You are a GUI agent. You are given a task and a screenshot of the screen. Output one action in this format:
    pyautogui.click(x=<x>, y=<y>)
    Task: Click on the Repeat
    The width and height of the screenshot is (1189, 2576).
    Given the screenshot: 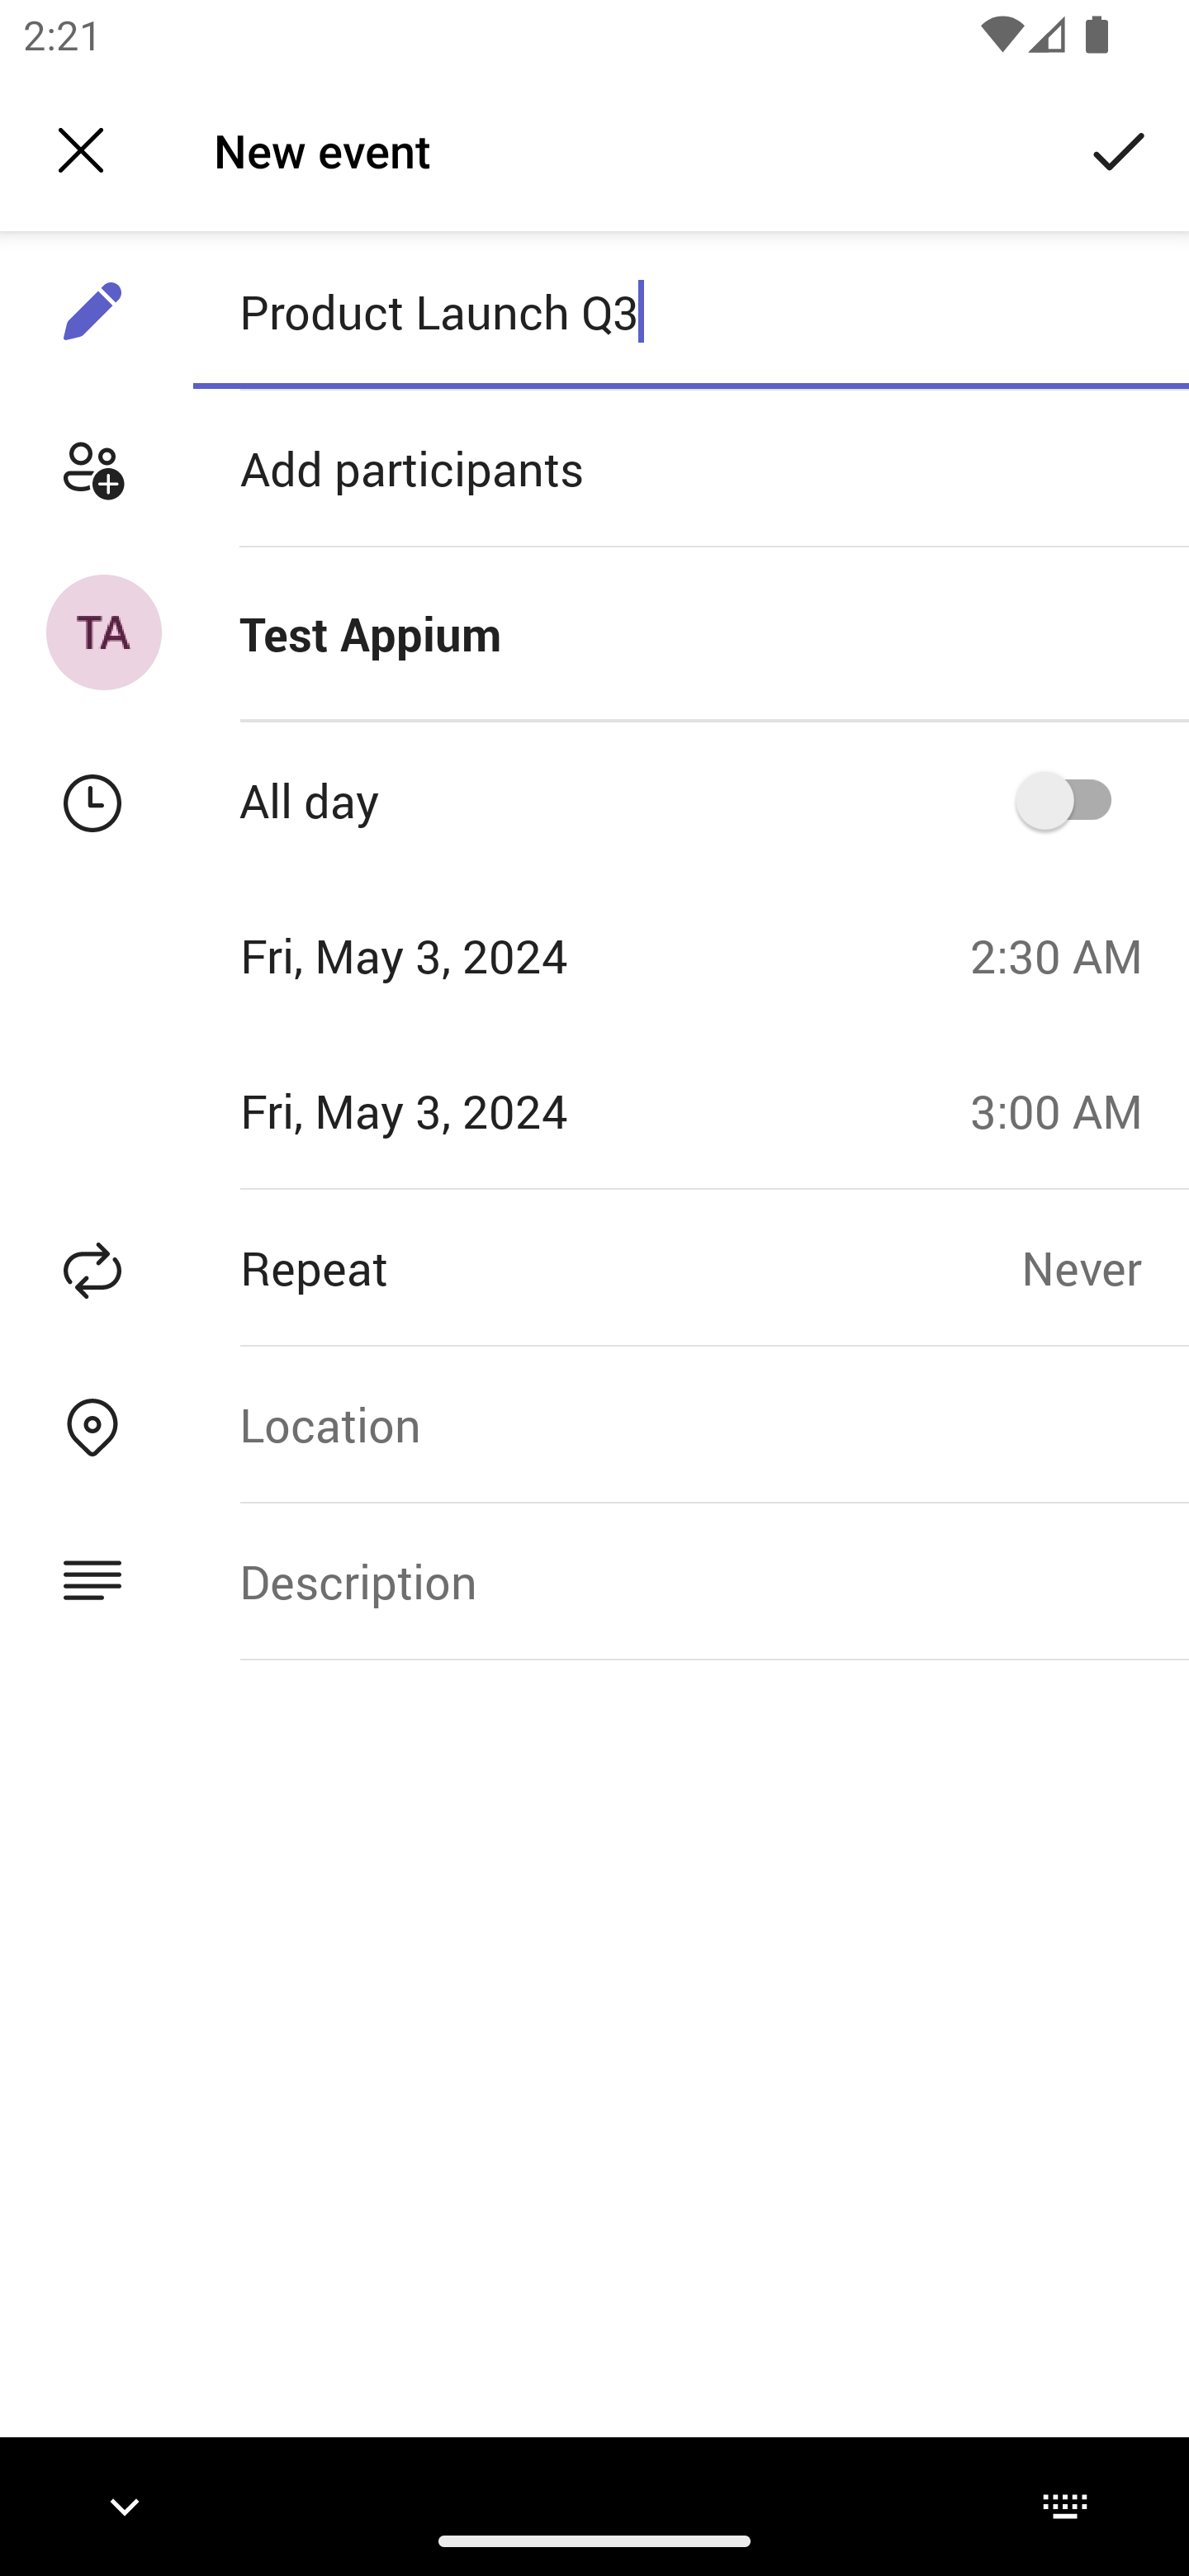 What is the action you would take?
    pyautogui.click(x=510, y=1267)
    